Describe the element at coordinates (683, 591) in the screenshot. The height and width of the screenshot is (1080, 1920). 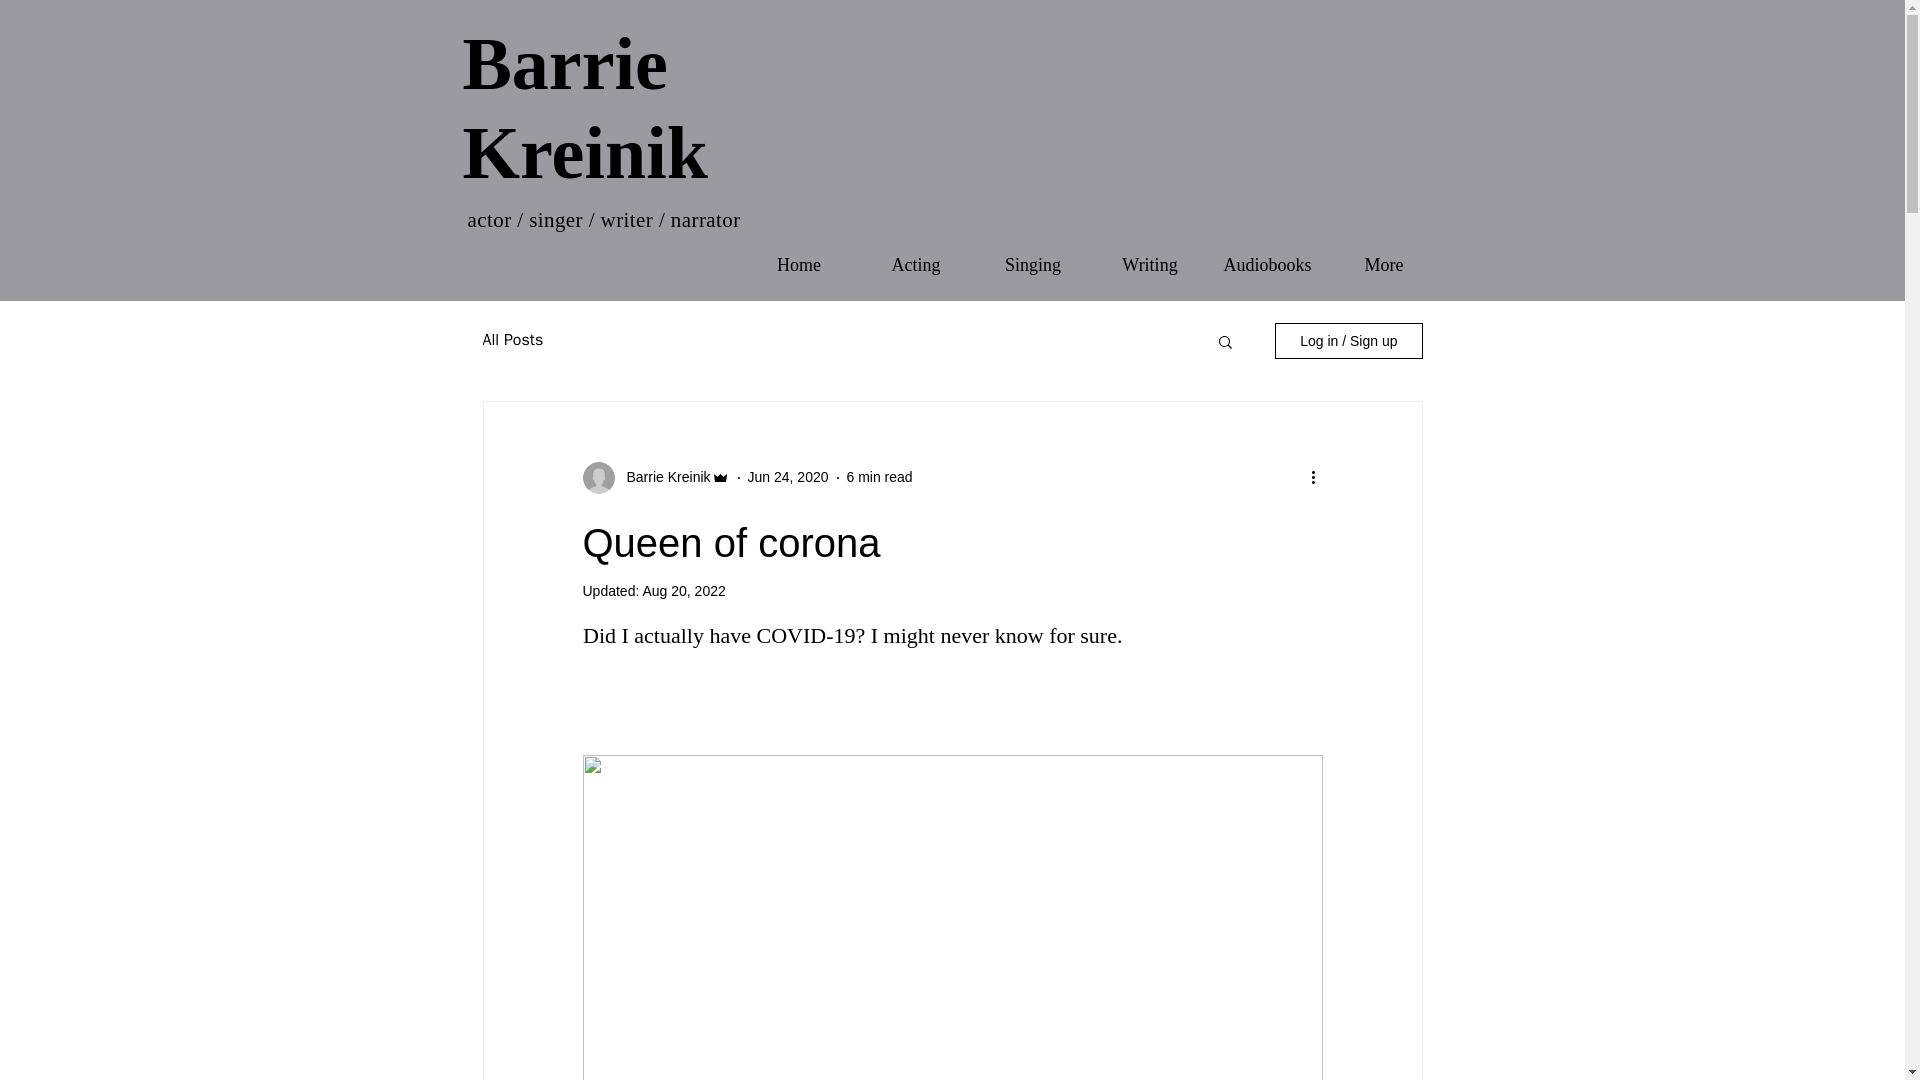
I see `Aug 20, 2022` at that location.